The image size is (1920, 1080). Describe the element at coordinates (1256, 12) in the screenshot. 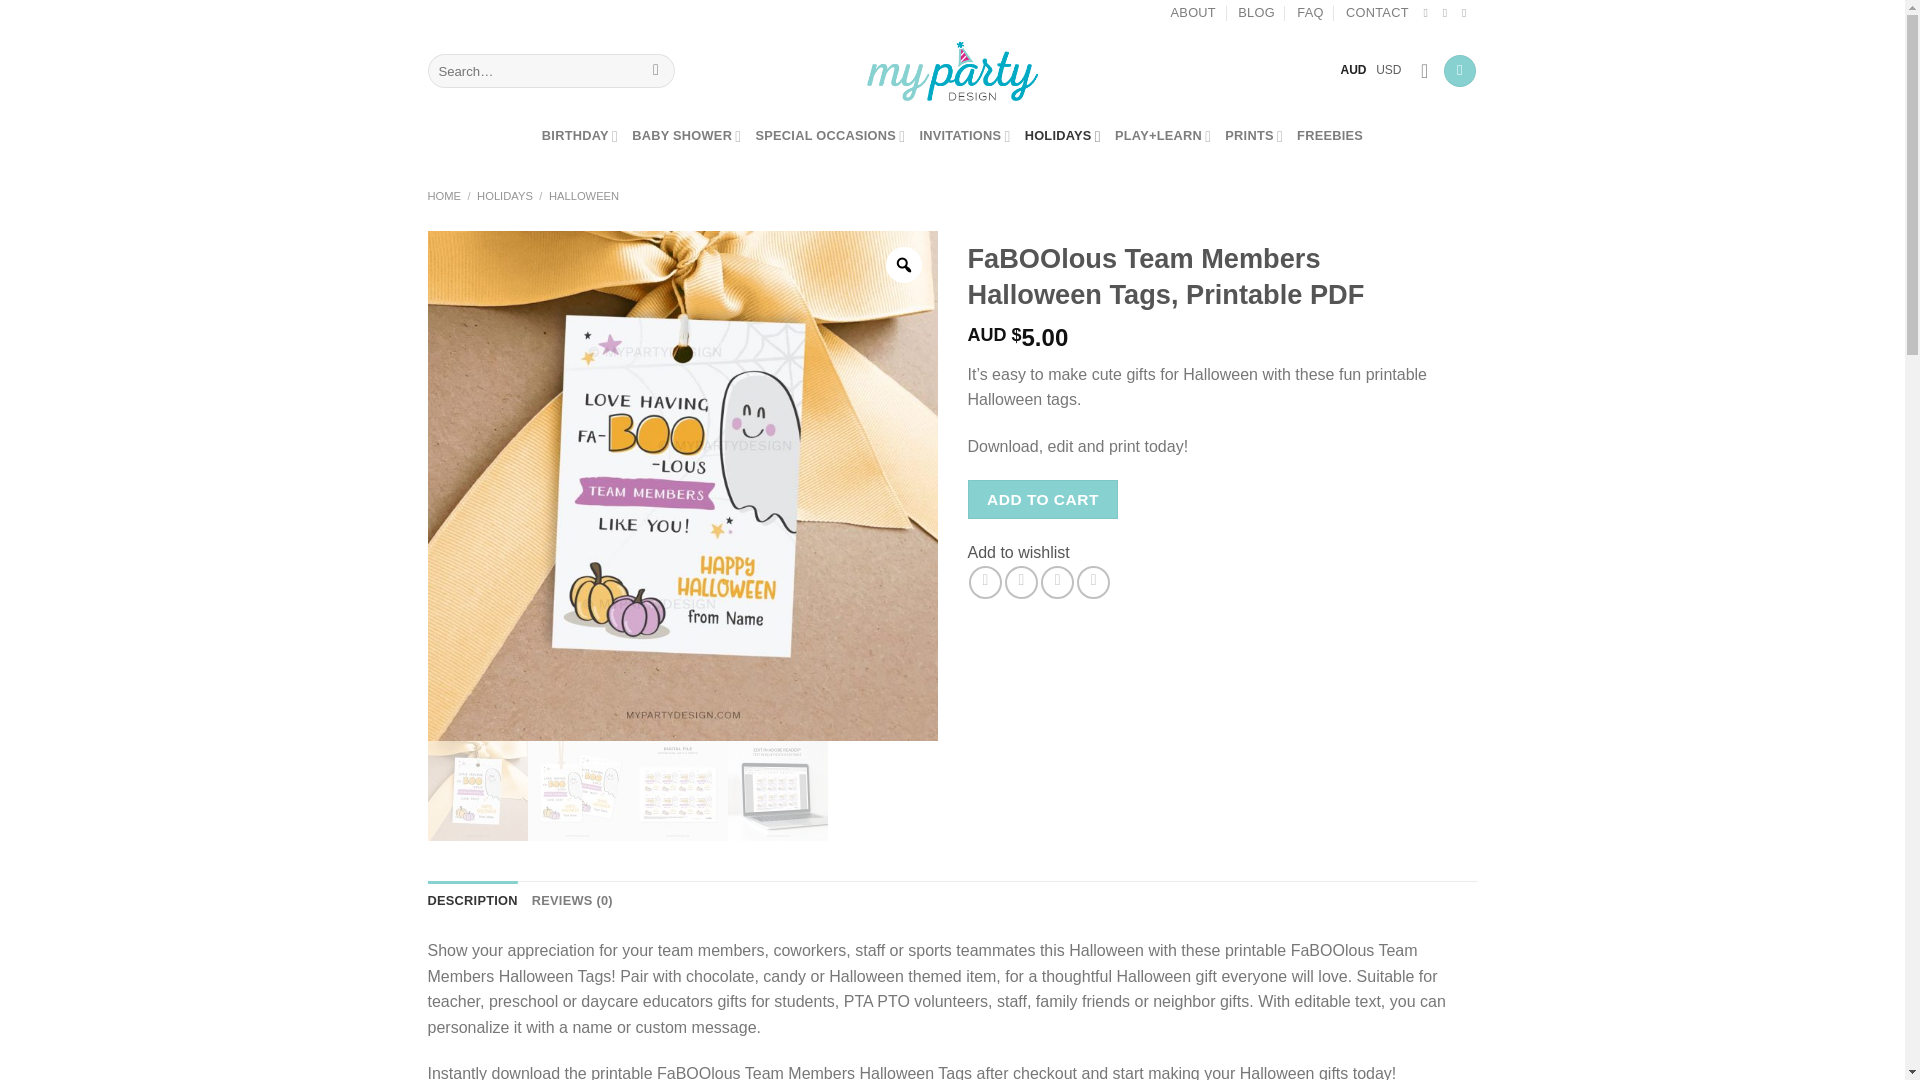

I see `BLOG` at that location.